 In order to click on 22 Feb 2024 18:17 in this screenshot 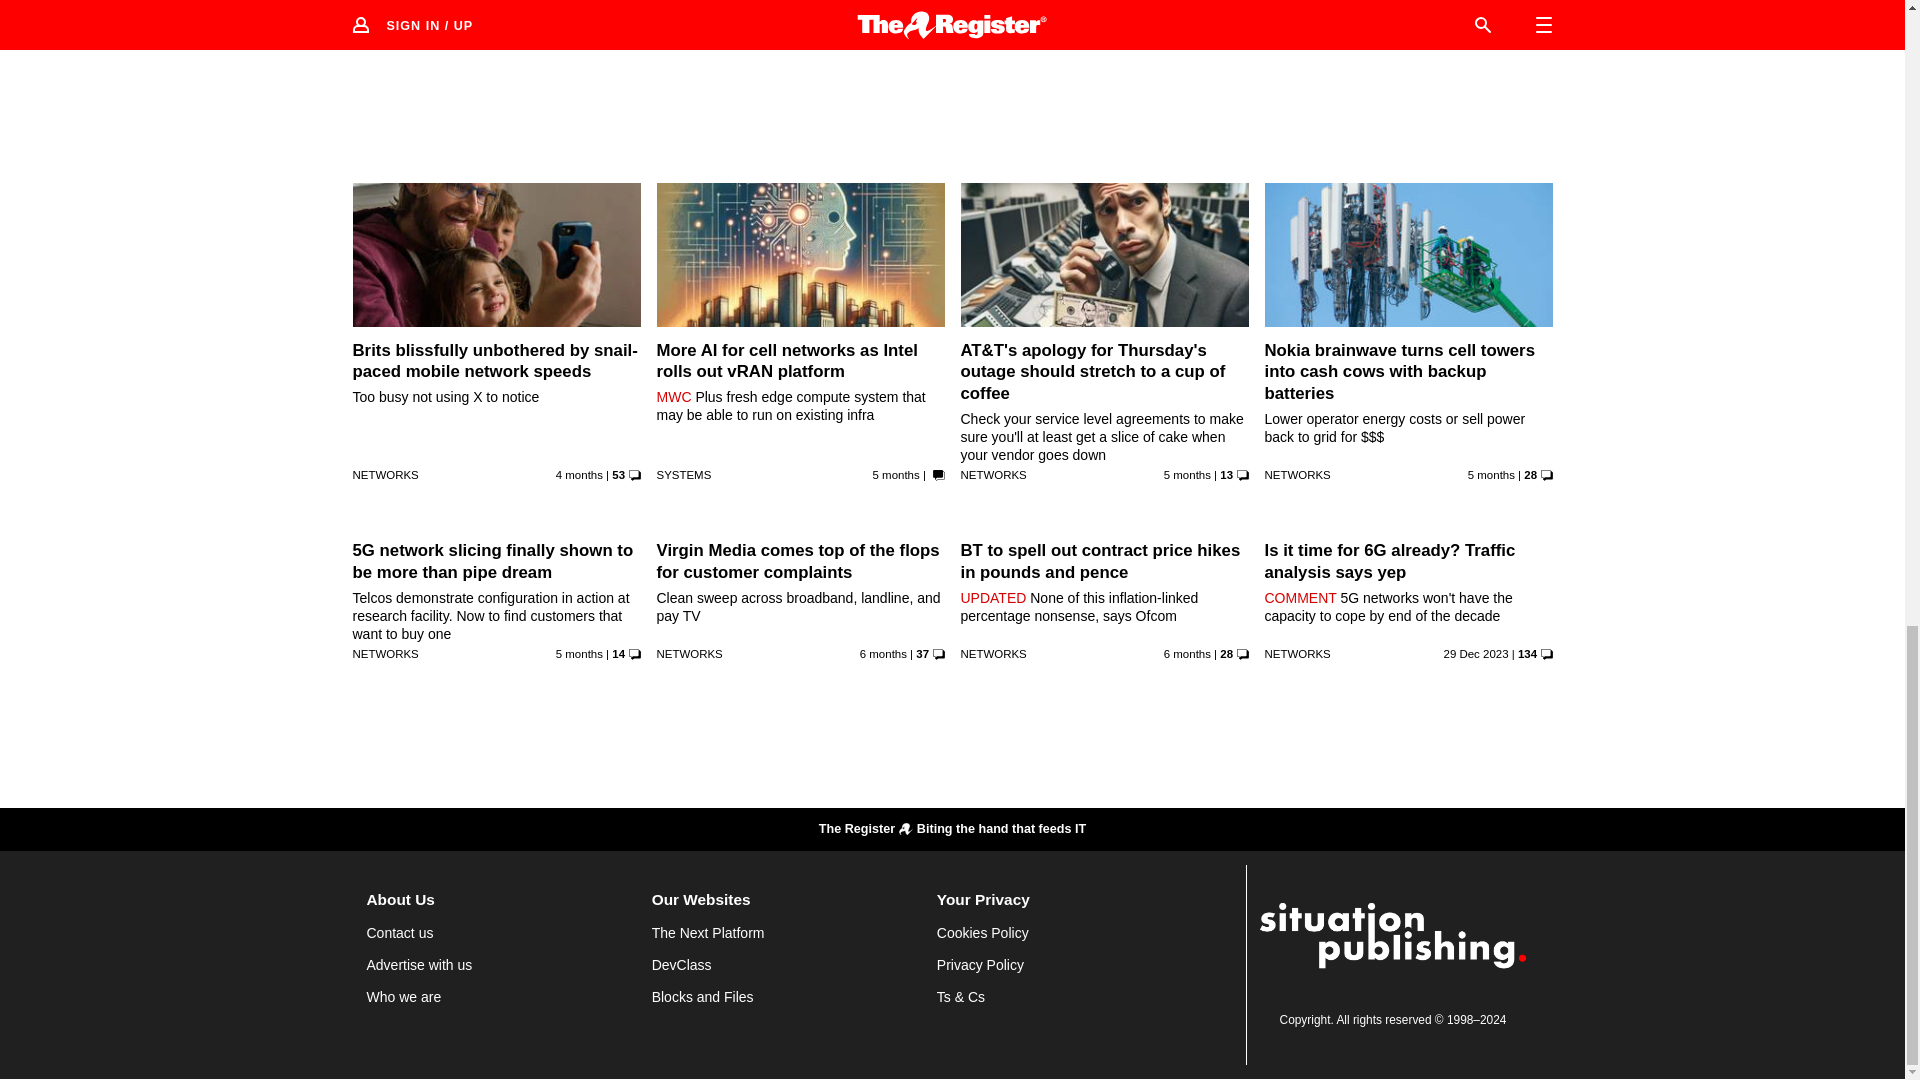, I will do `click(1491, 474)`.